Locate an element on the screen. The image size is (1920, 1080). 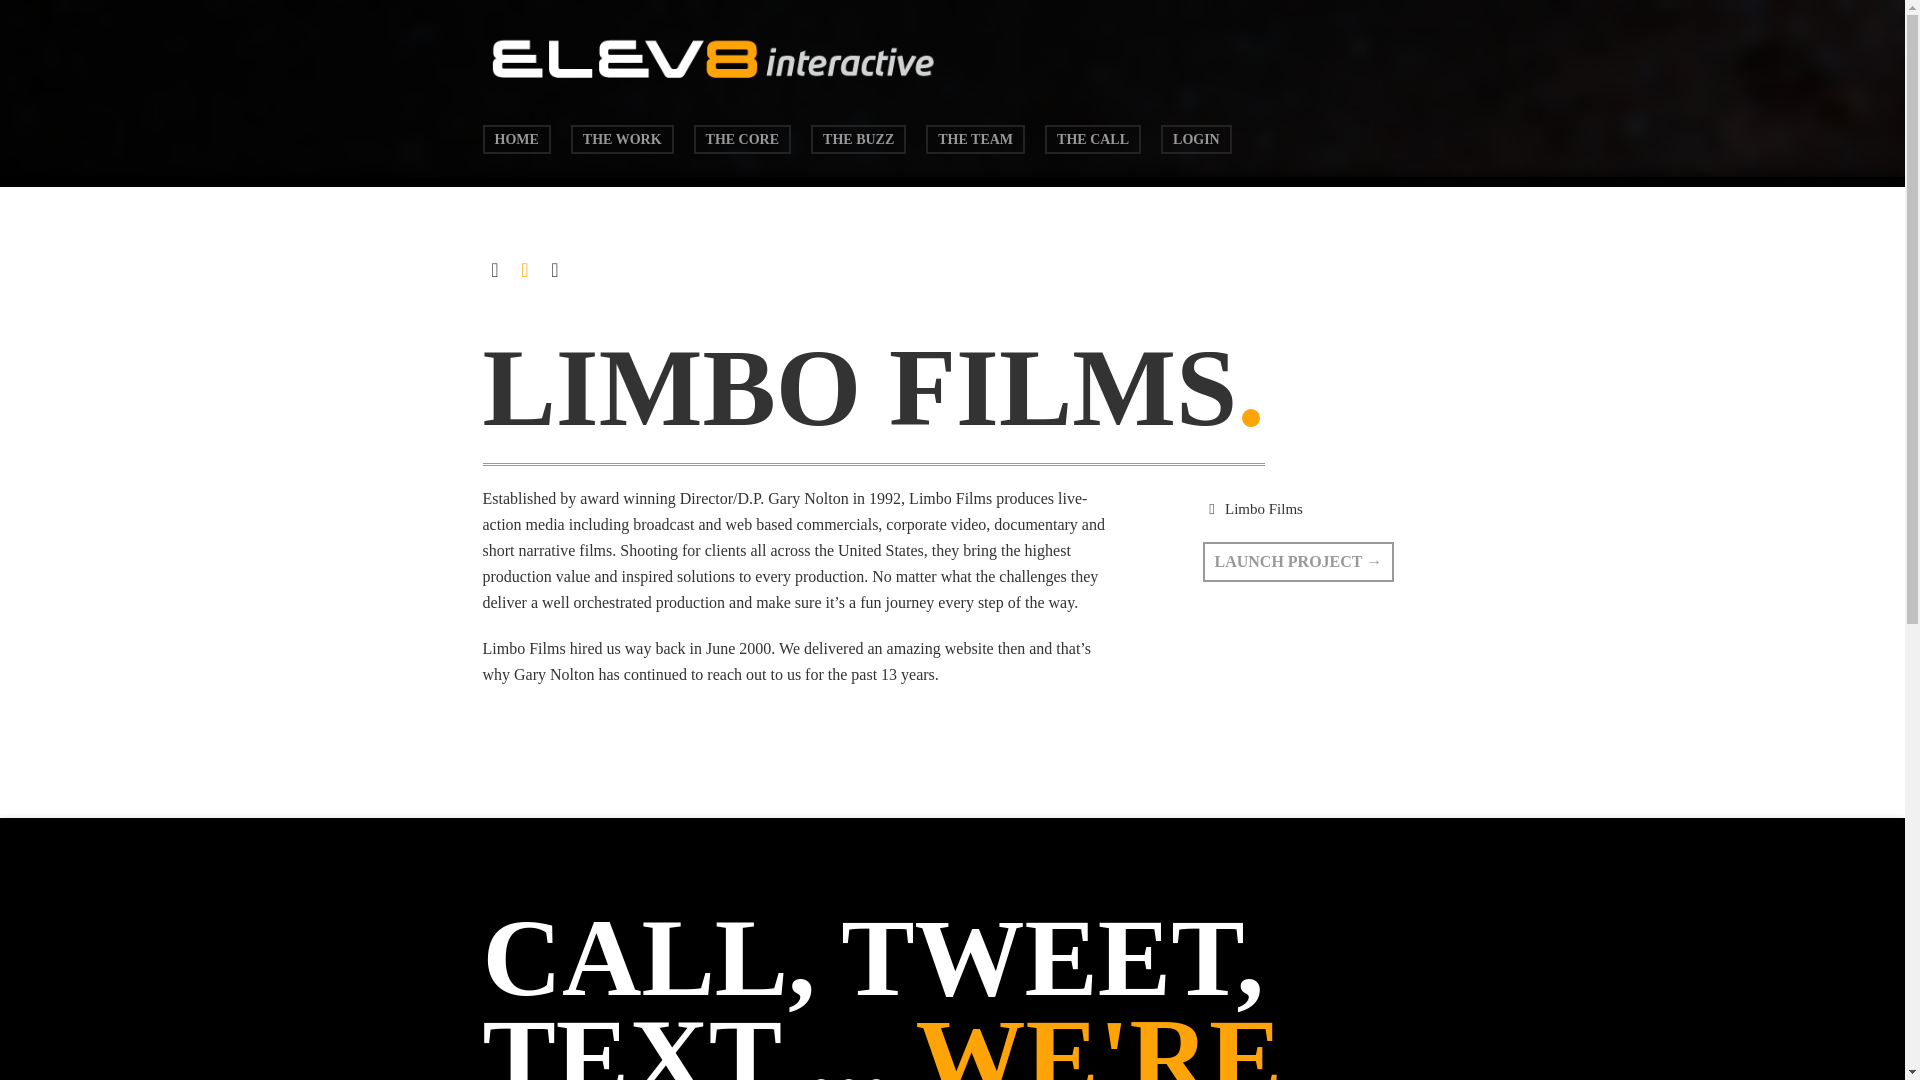
ELEV8 interactive is located at coordinates (712, 88).